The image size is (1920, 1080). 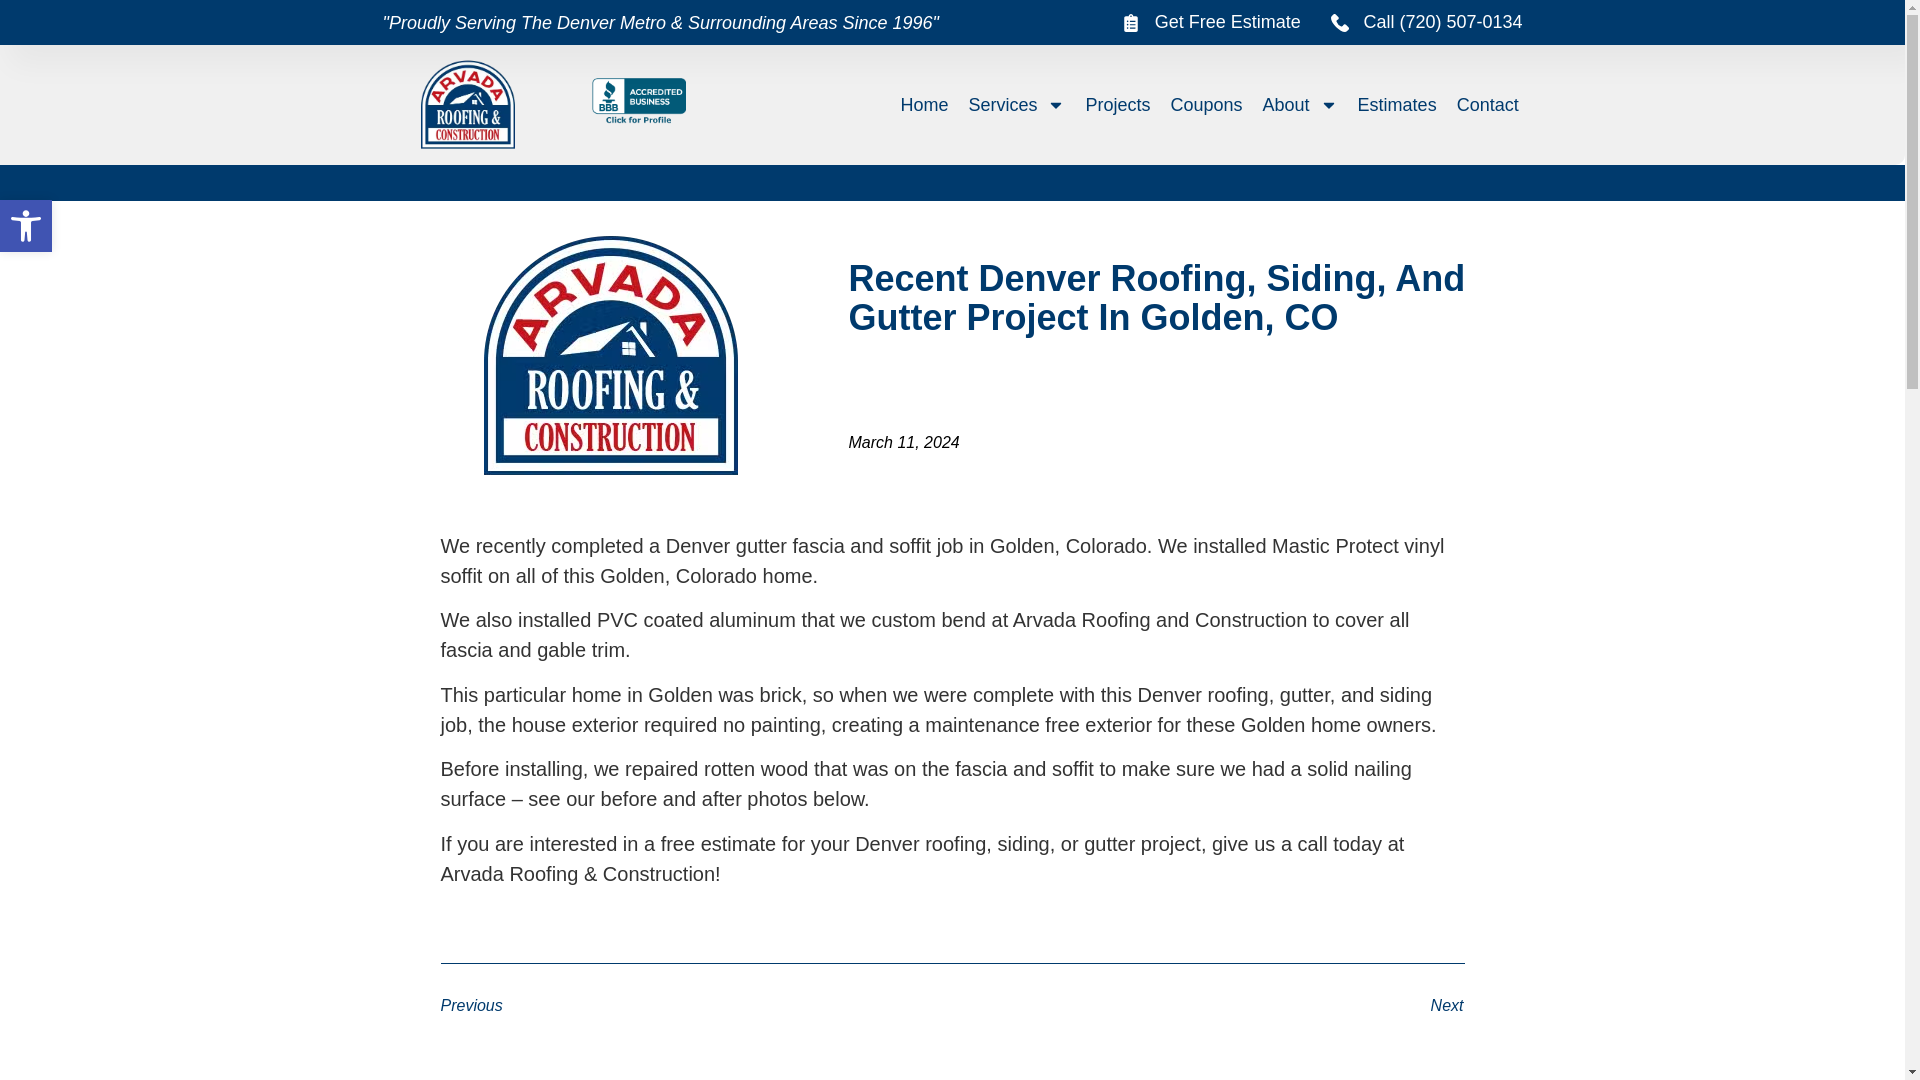 I want to click on Accessibility Tools, so click(x=26, y=225).